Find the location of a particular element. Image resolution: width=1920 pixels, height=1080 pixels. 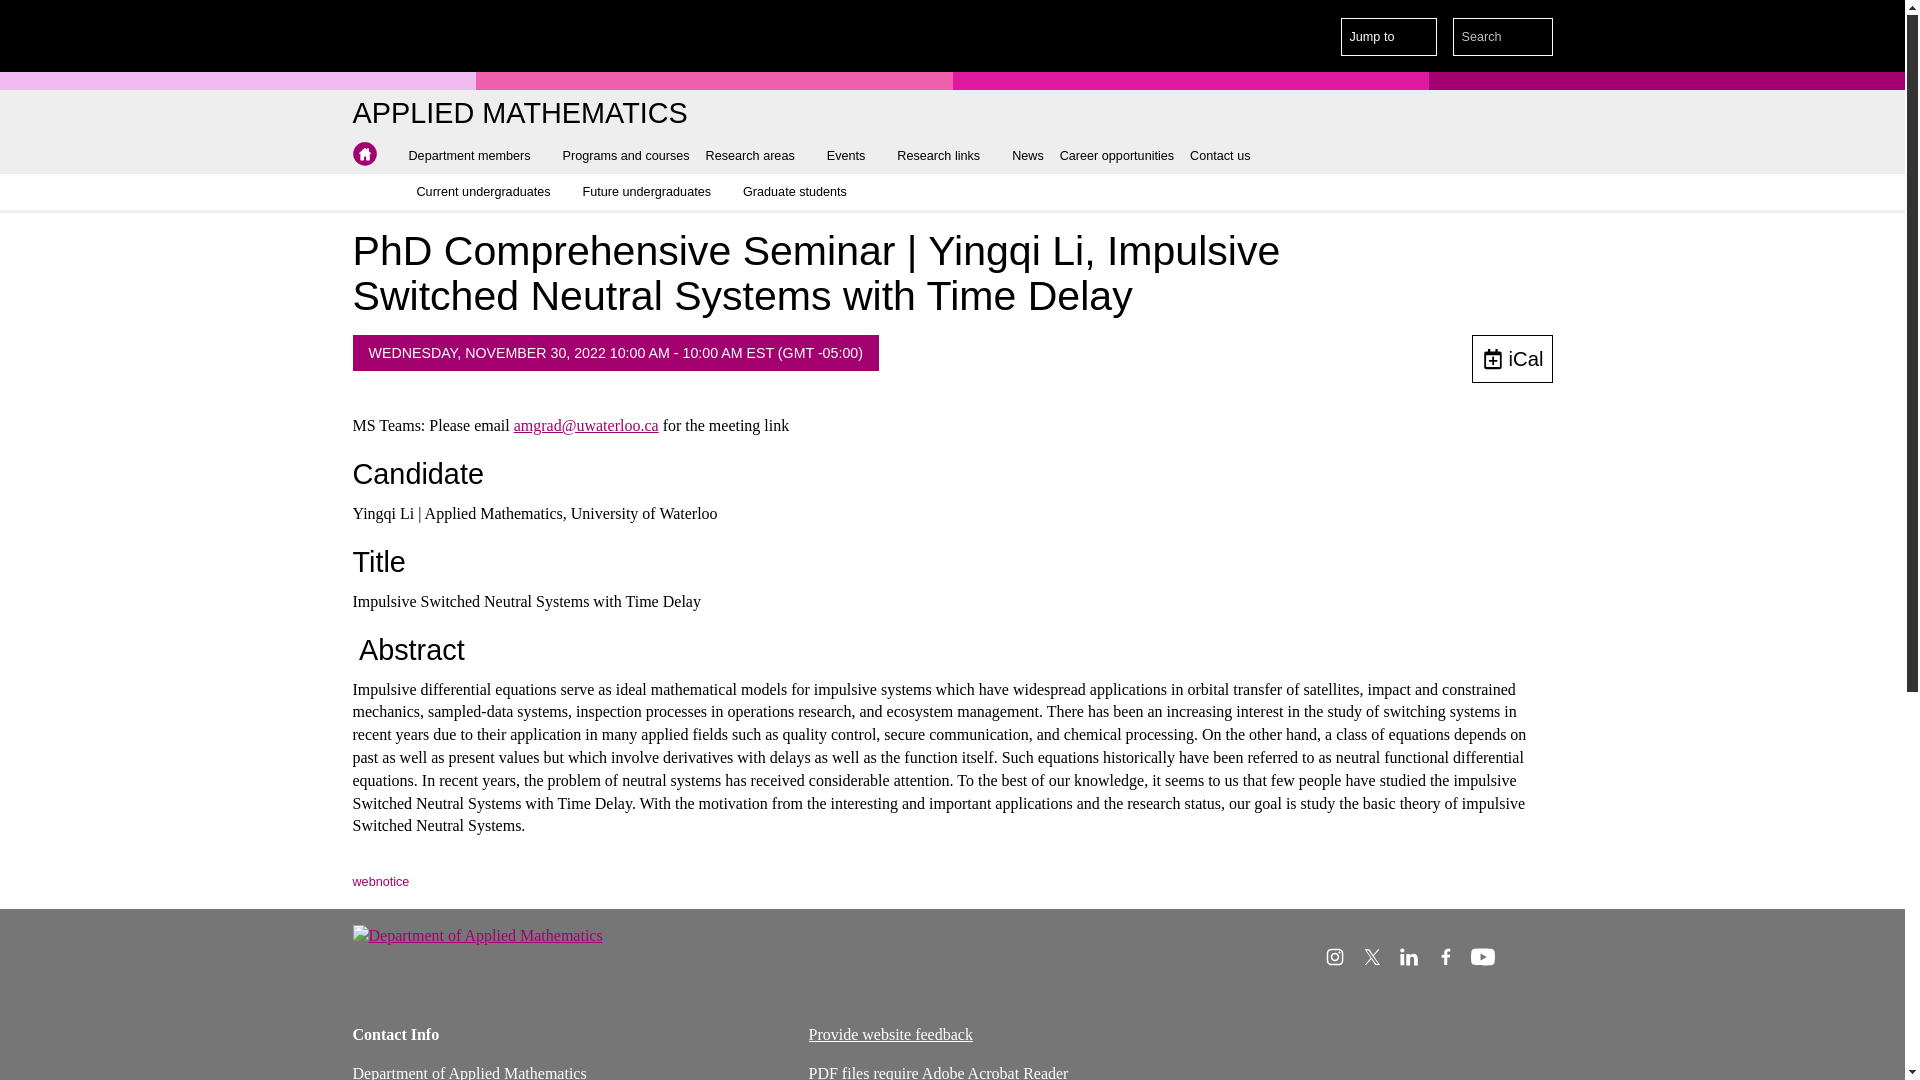

Applied Mathematics Home is located at coordinates (519, 114).